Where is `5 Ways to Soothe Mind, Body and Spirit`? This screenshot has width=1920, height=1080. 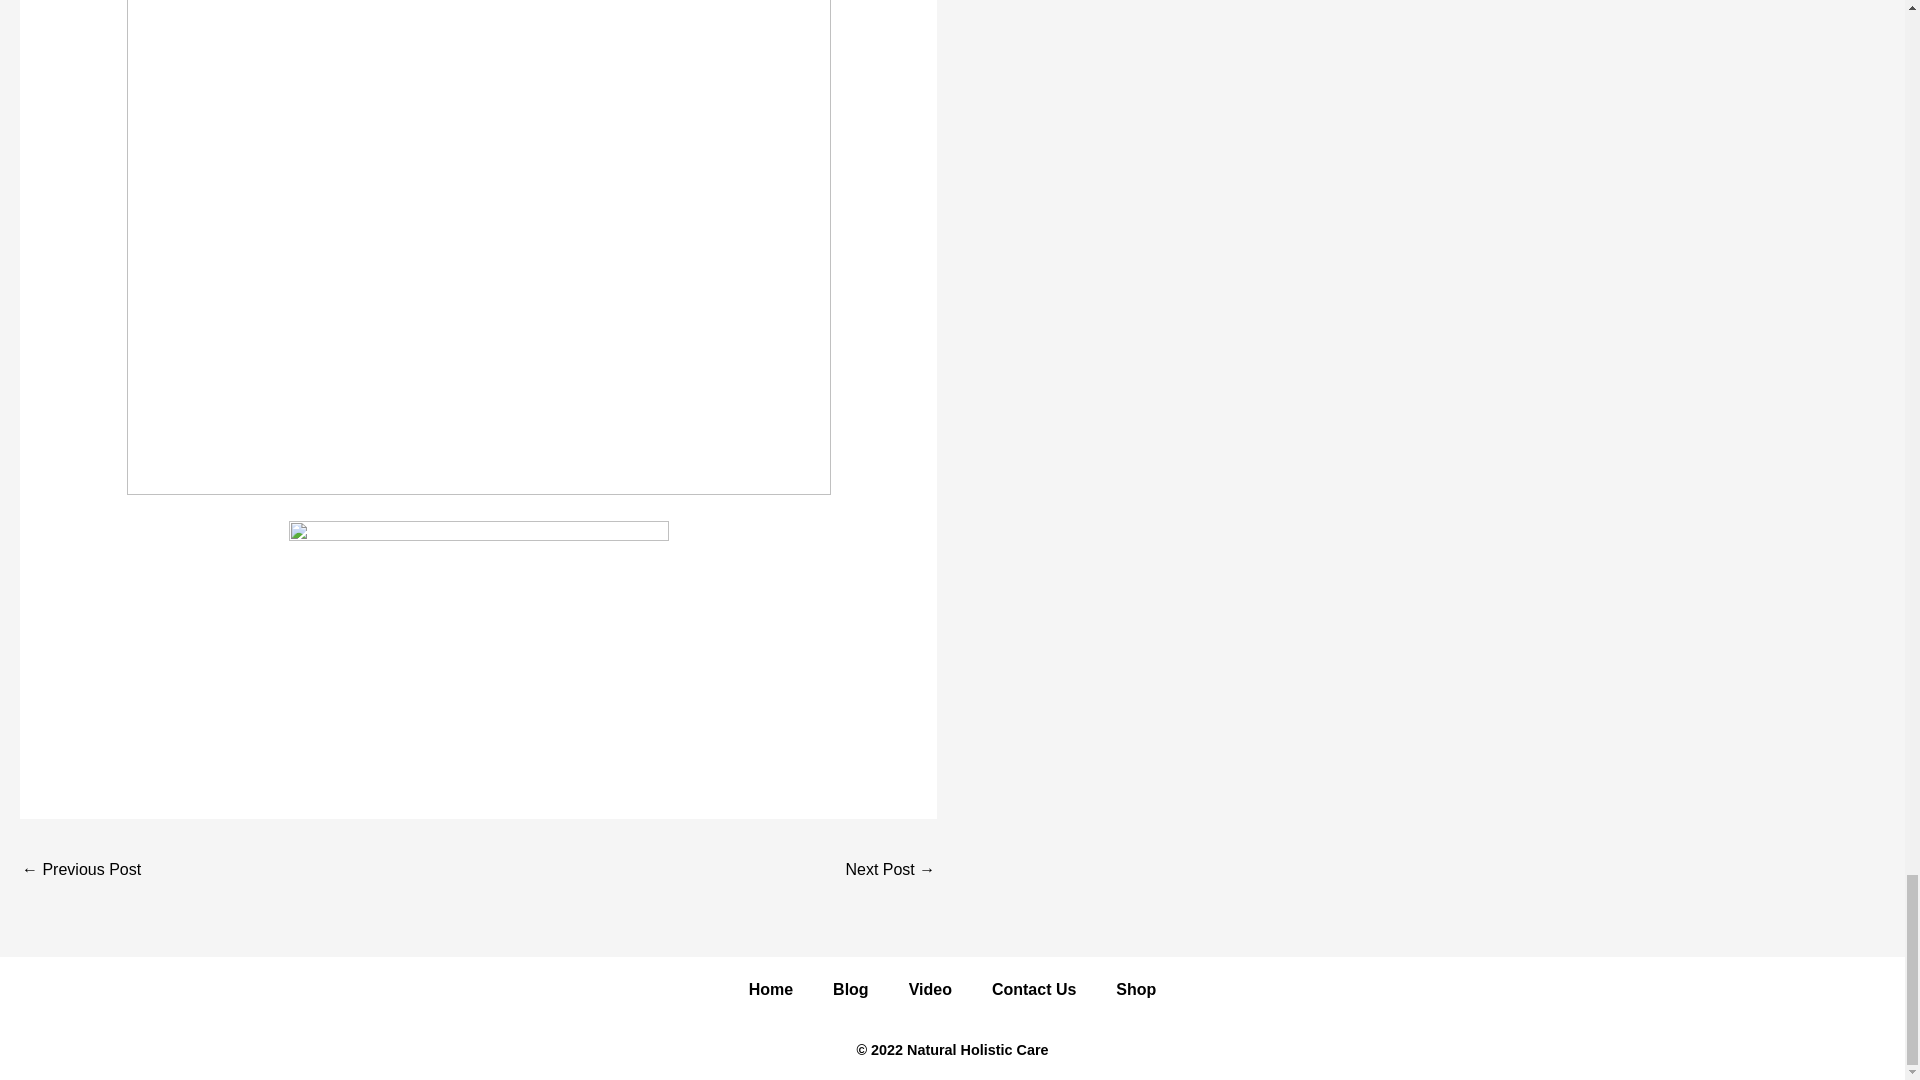
5 Ways to Soothe Mind, Body and Spirit is located at coordinates (80, 871).